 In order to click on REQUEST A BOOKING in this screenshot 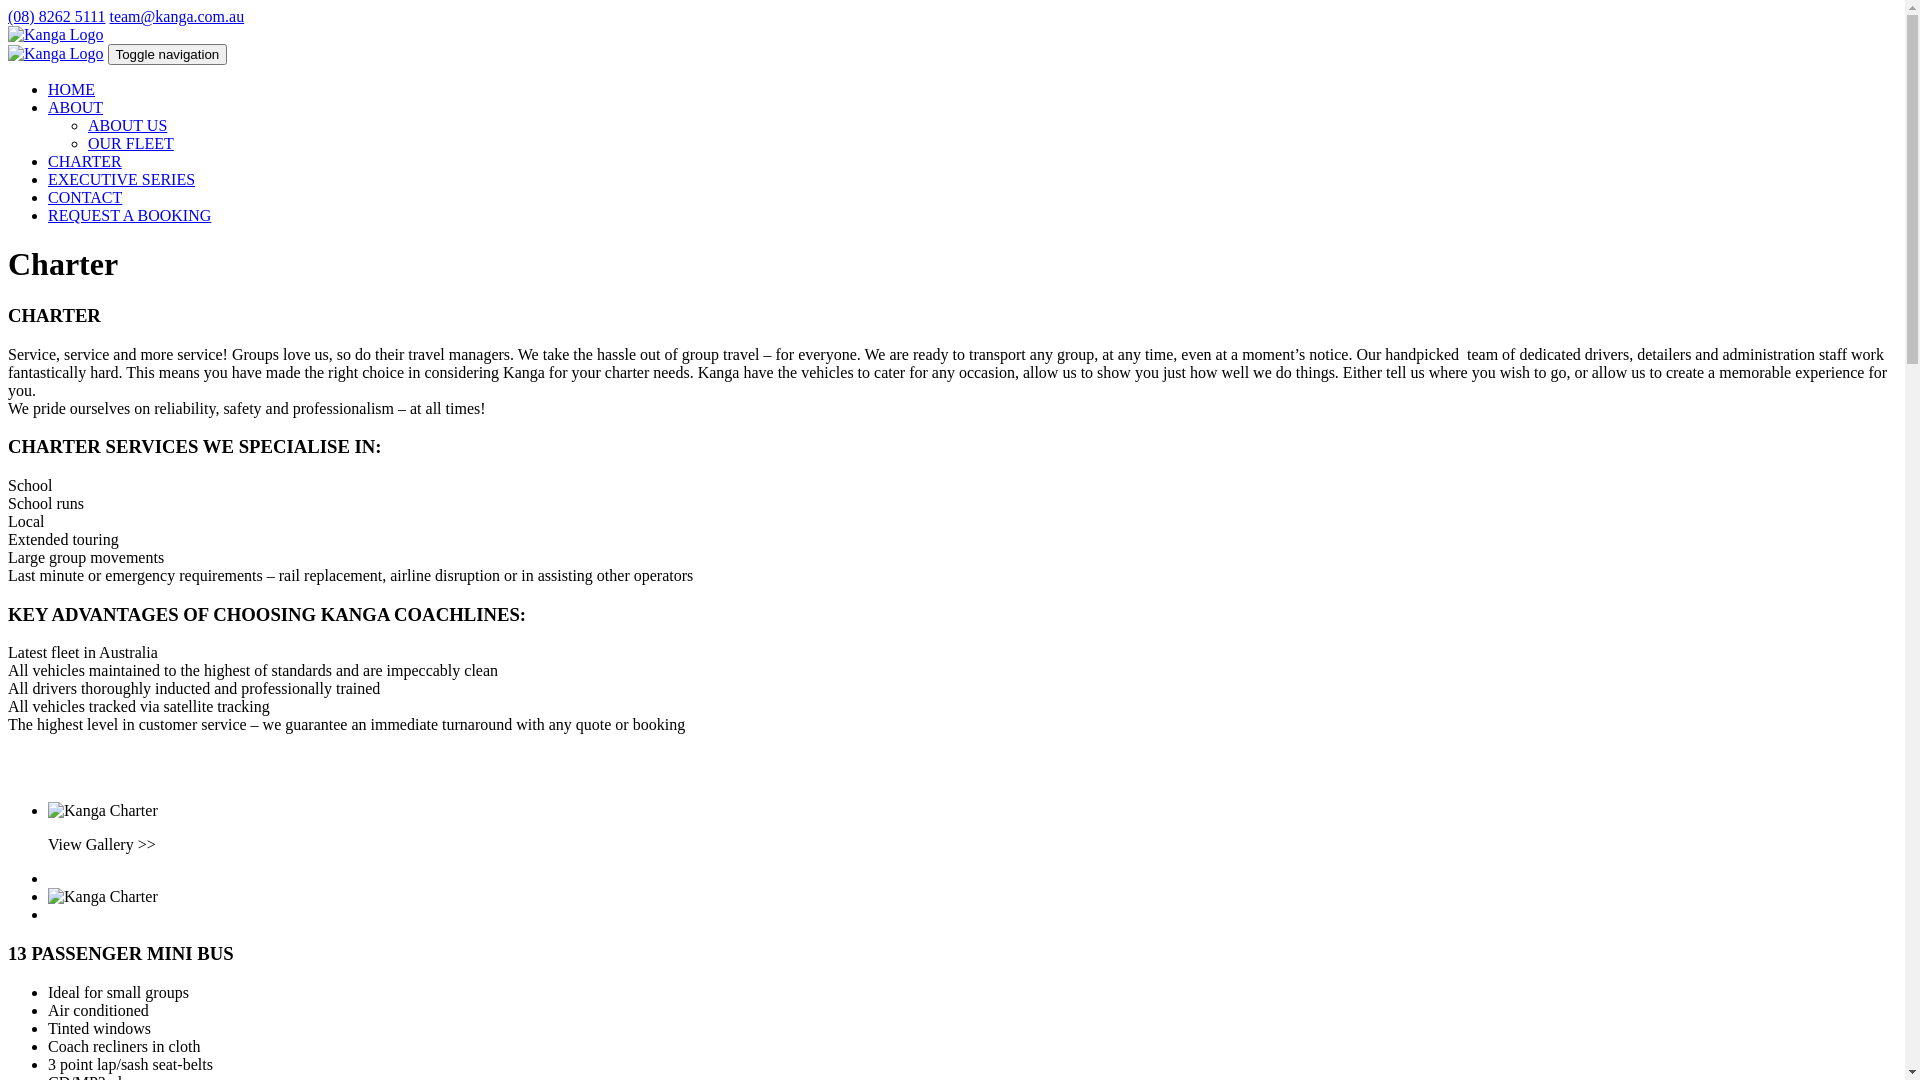, I will do `click(130, 216)`.